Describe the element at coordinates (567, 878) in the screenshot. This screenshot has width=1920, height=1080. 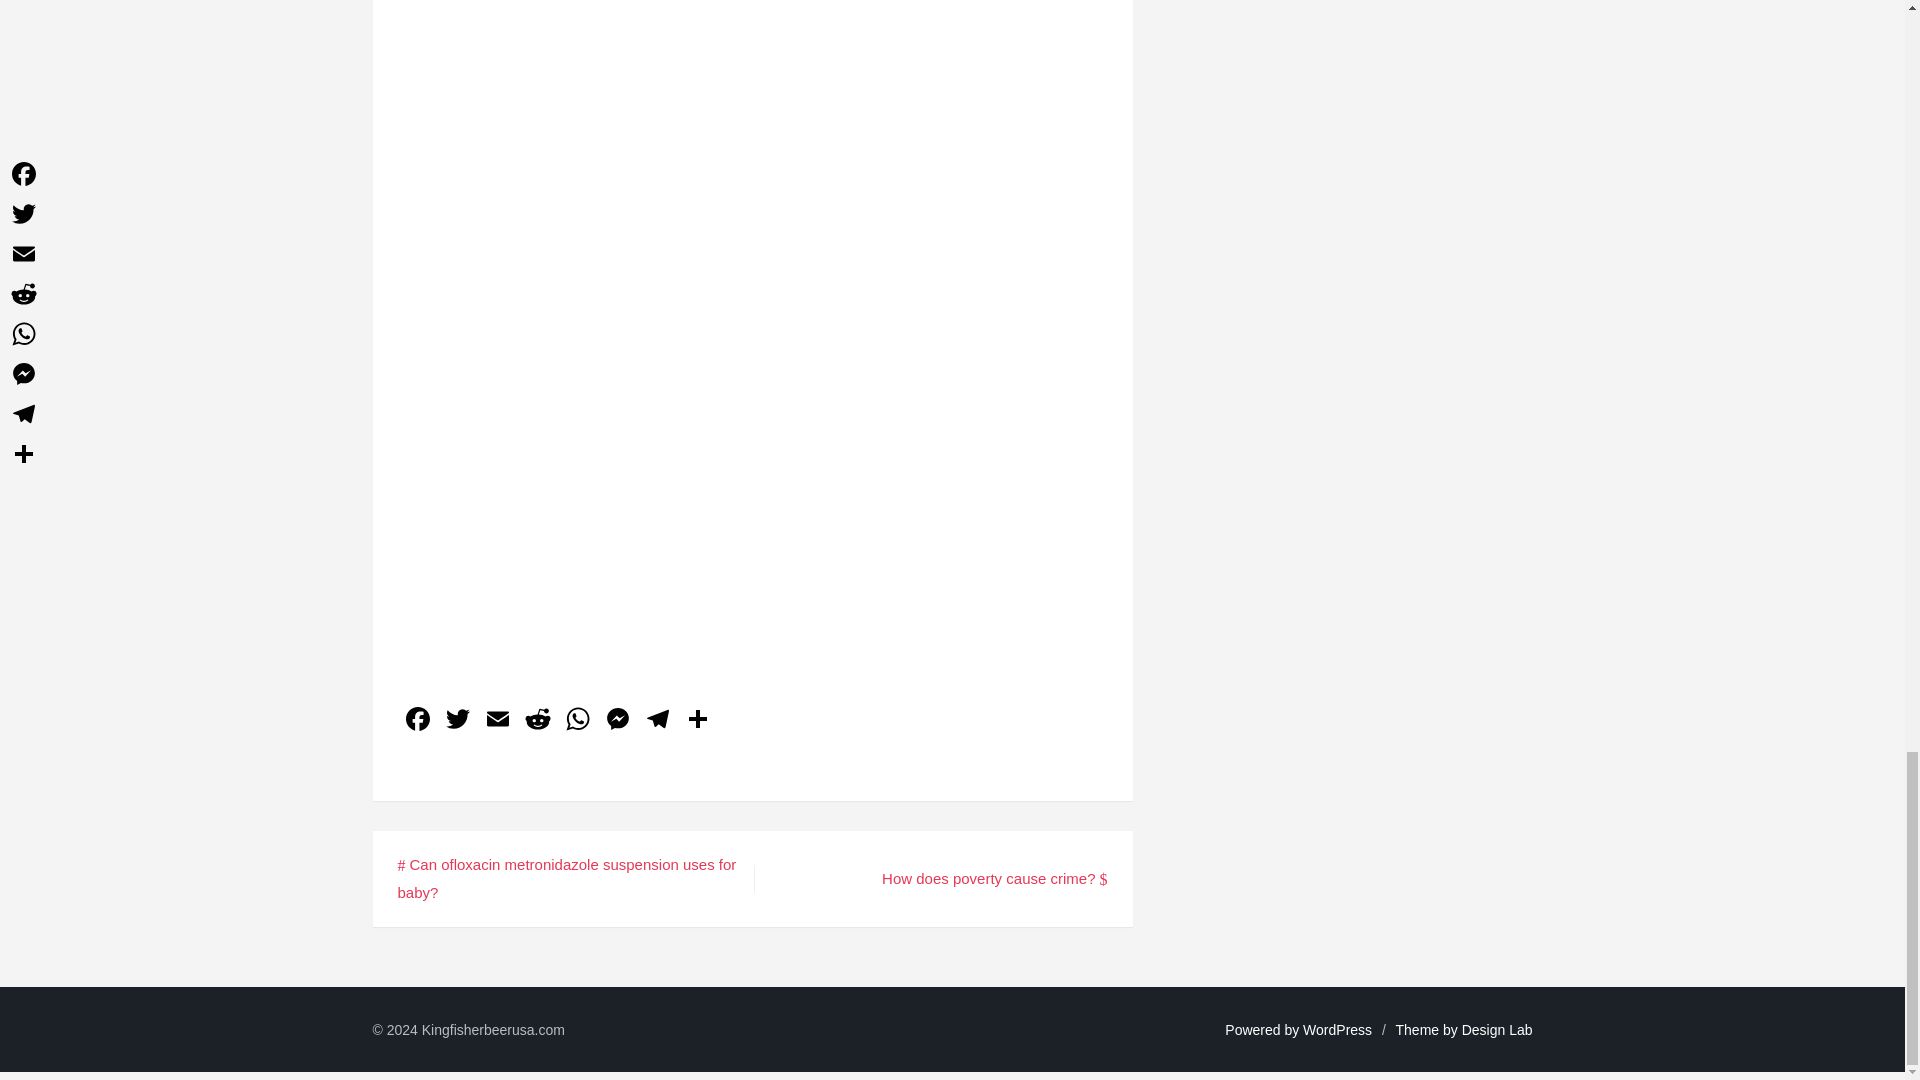
I see `Can ofloxacin metronidazole suspension uses for baby?` at that location.